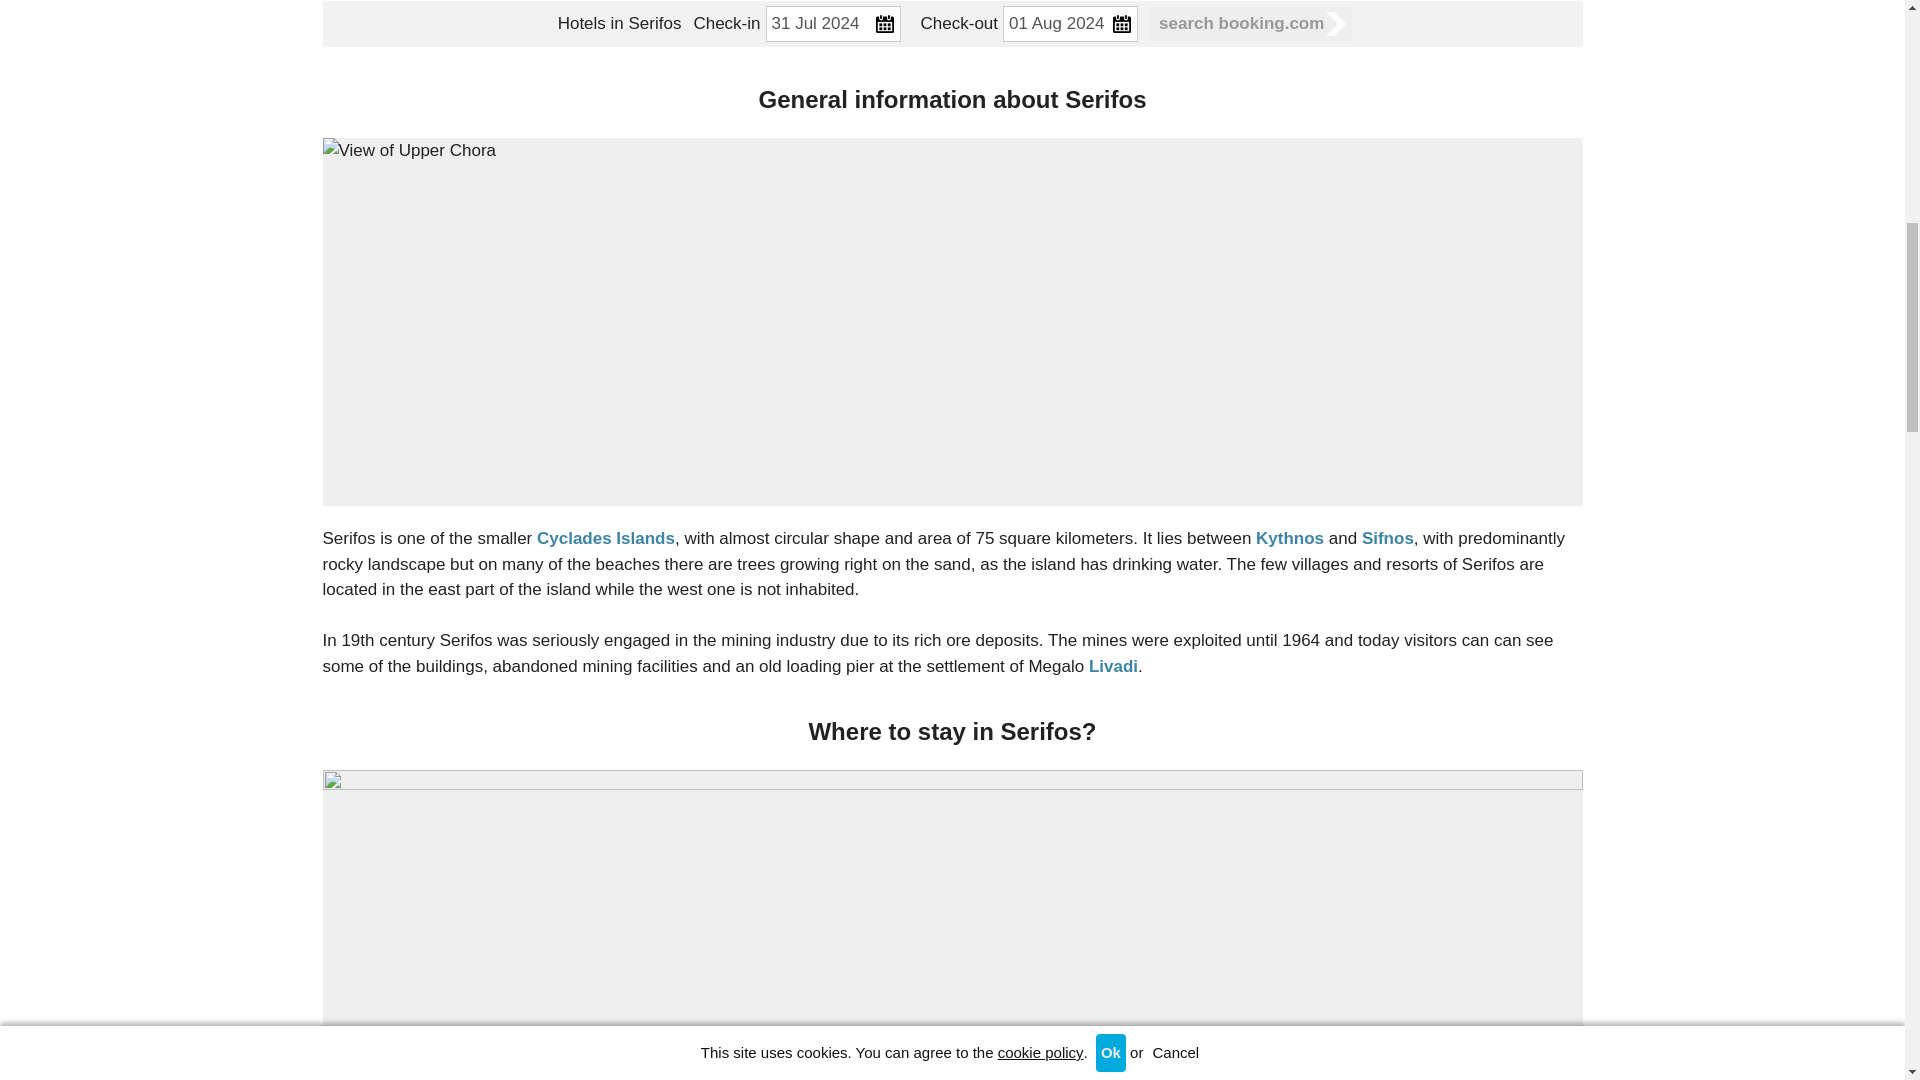 This screenshot has height=1080, width=1920. I want to click on Sifnos, so click(1387, 538).